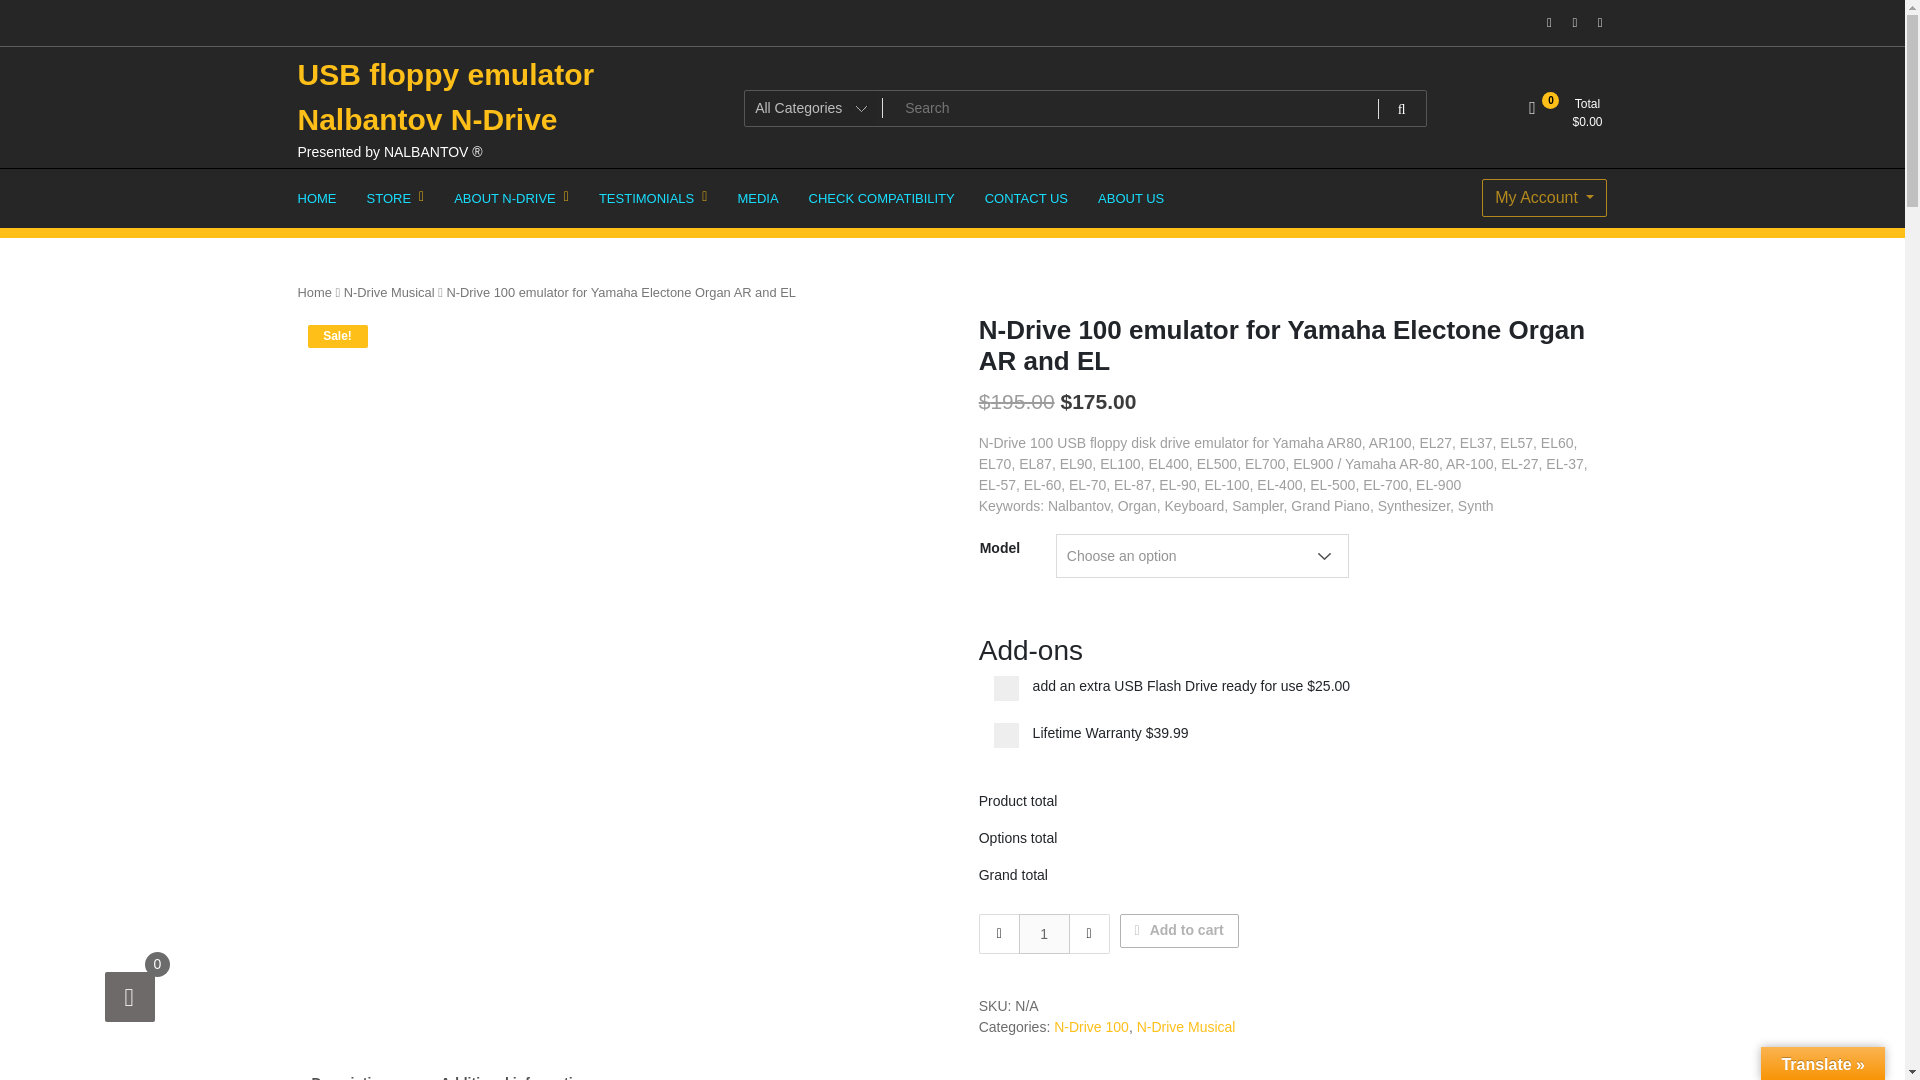 The height and width of the screenshot is (1080, 1920). I want to click on CHECK COMPATIBILITY, so click(882, 198).